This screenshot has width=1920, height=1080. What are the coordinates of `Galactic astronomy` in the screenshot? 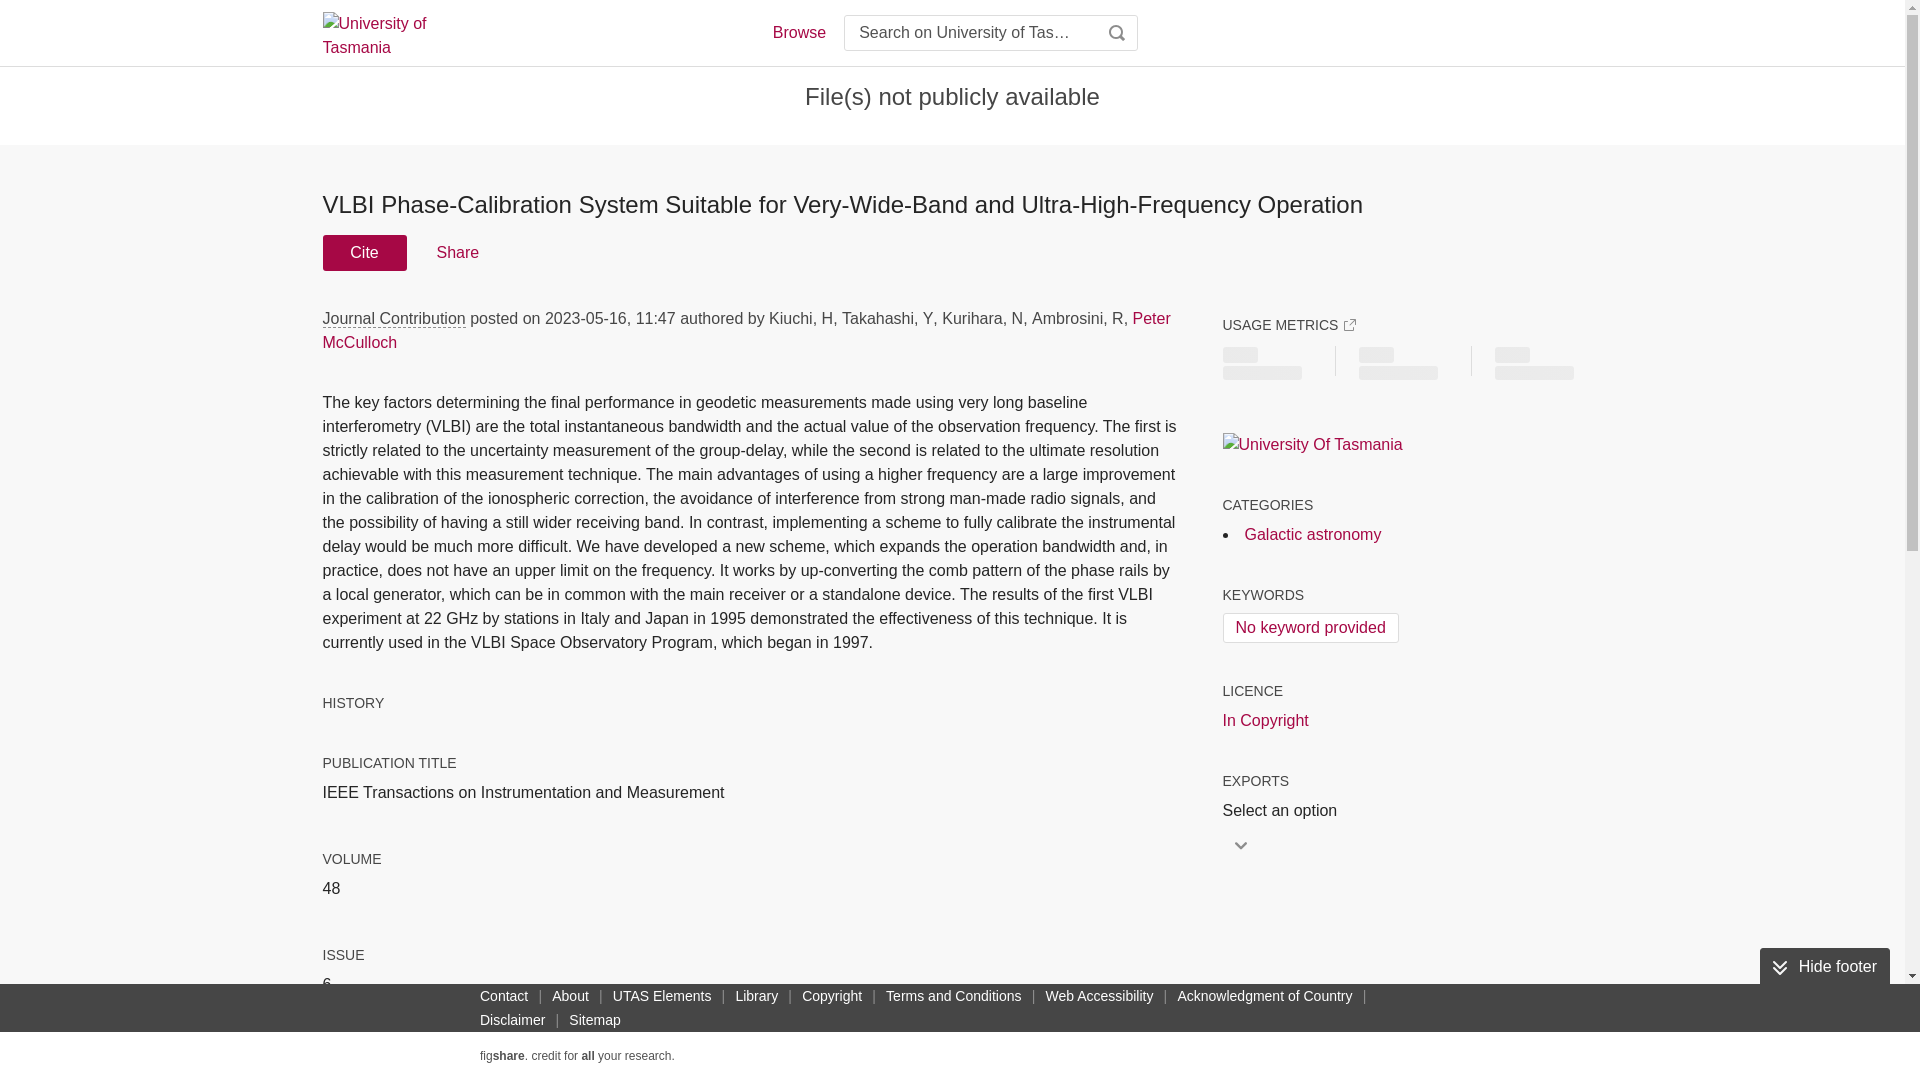 It's located at (1312, 534).